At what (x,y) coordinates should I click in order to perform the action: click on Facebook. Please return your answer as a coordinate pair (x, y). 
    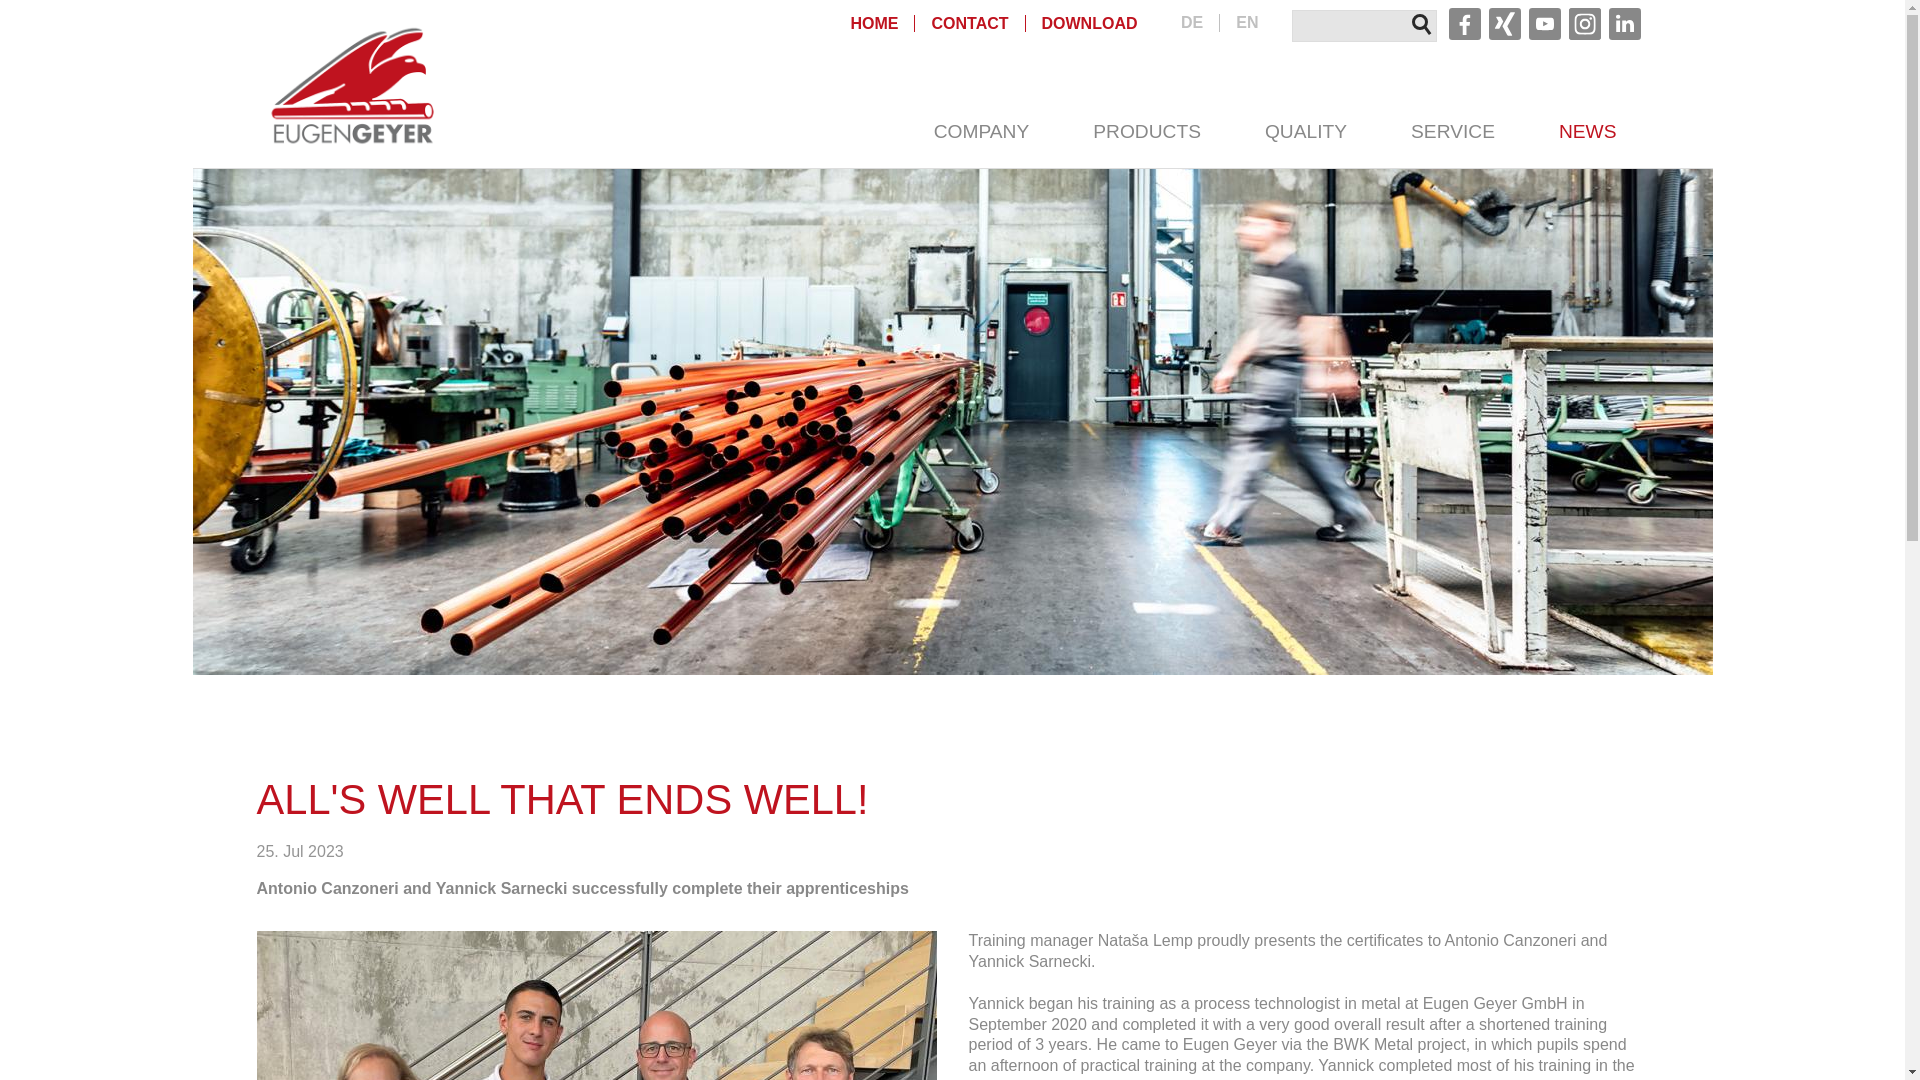
    Looking at the image, I should click on (1464, 23).